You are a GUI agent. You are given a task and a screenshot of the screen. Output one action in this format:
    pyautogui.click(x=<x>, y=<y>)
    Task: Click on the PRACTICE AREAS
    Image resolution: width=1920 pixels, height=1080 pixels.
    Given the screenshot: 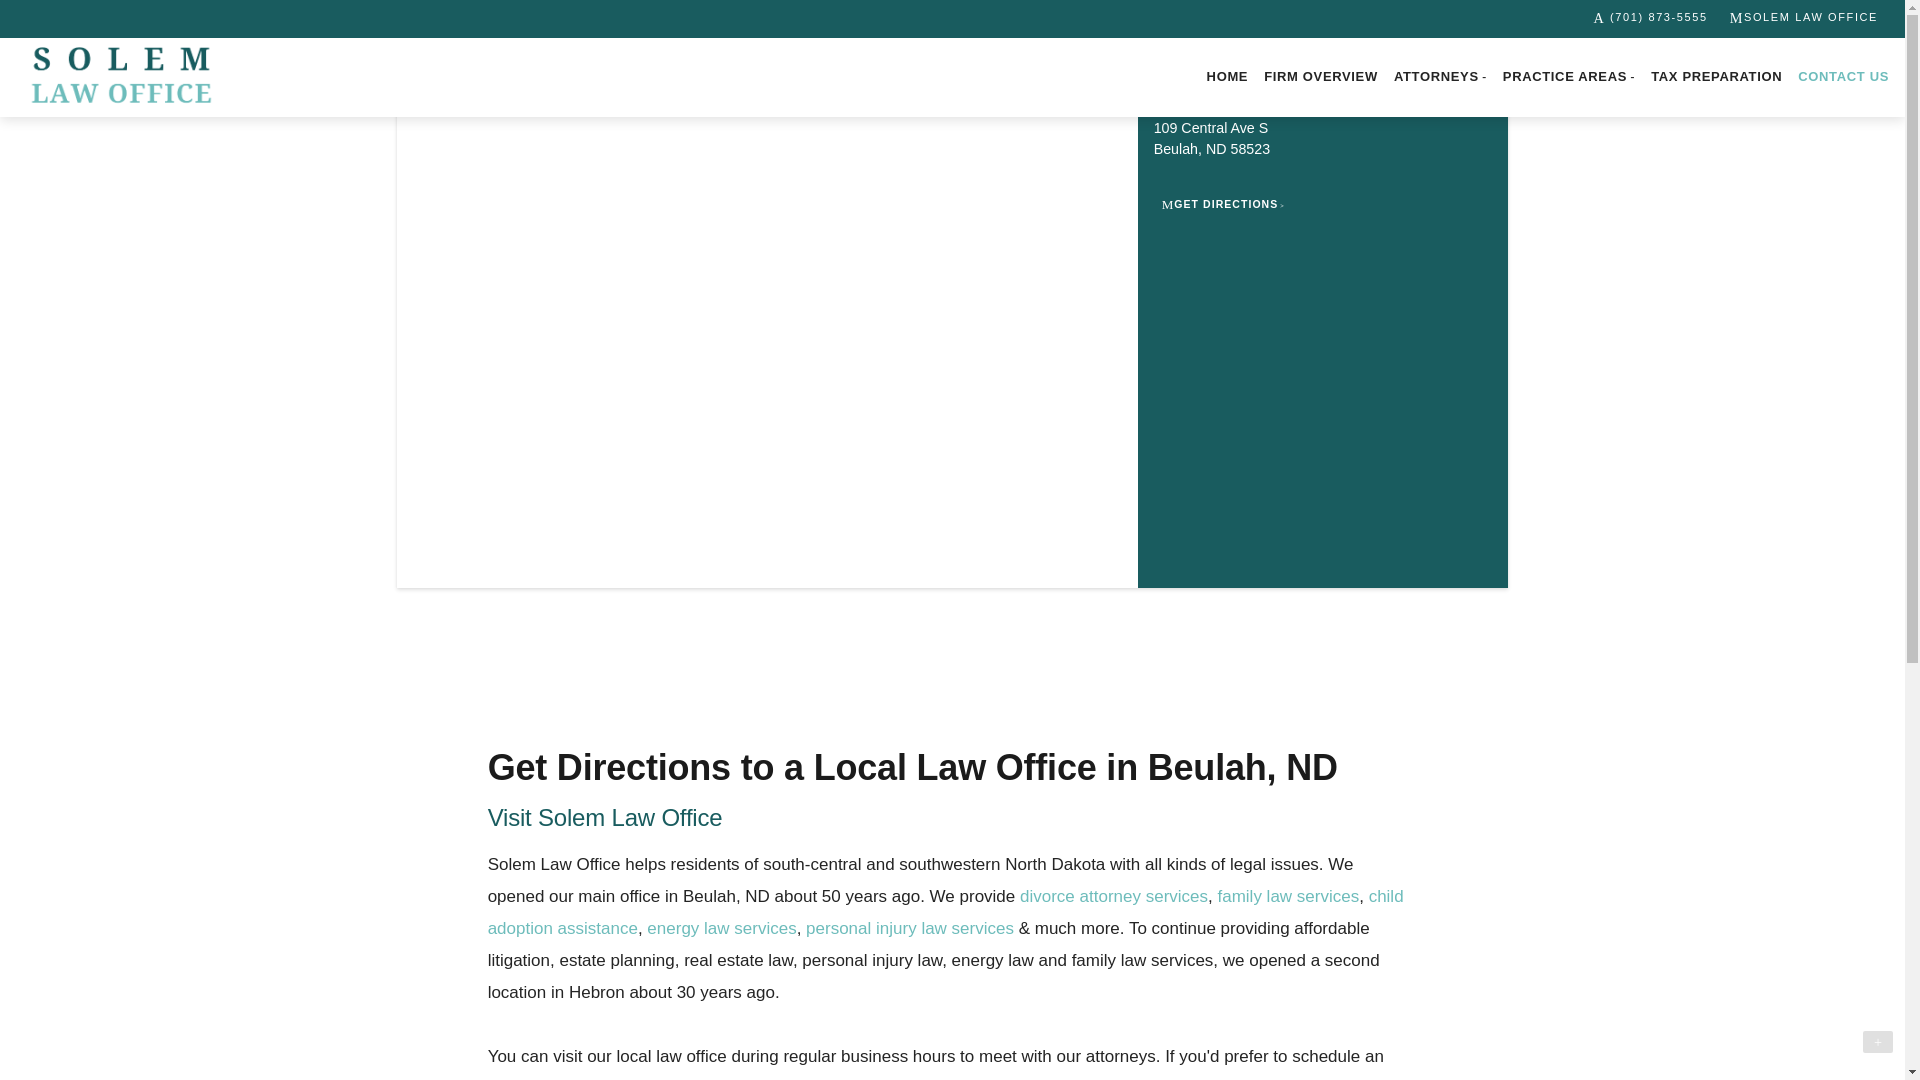 What is the action you would take?
    pyautogui.click(x=1569, y=78)
    